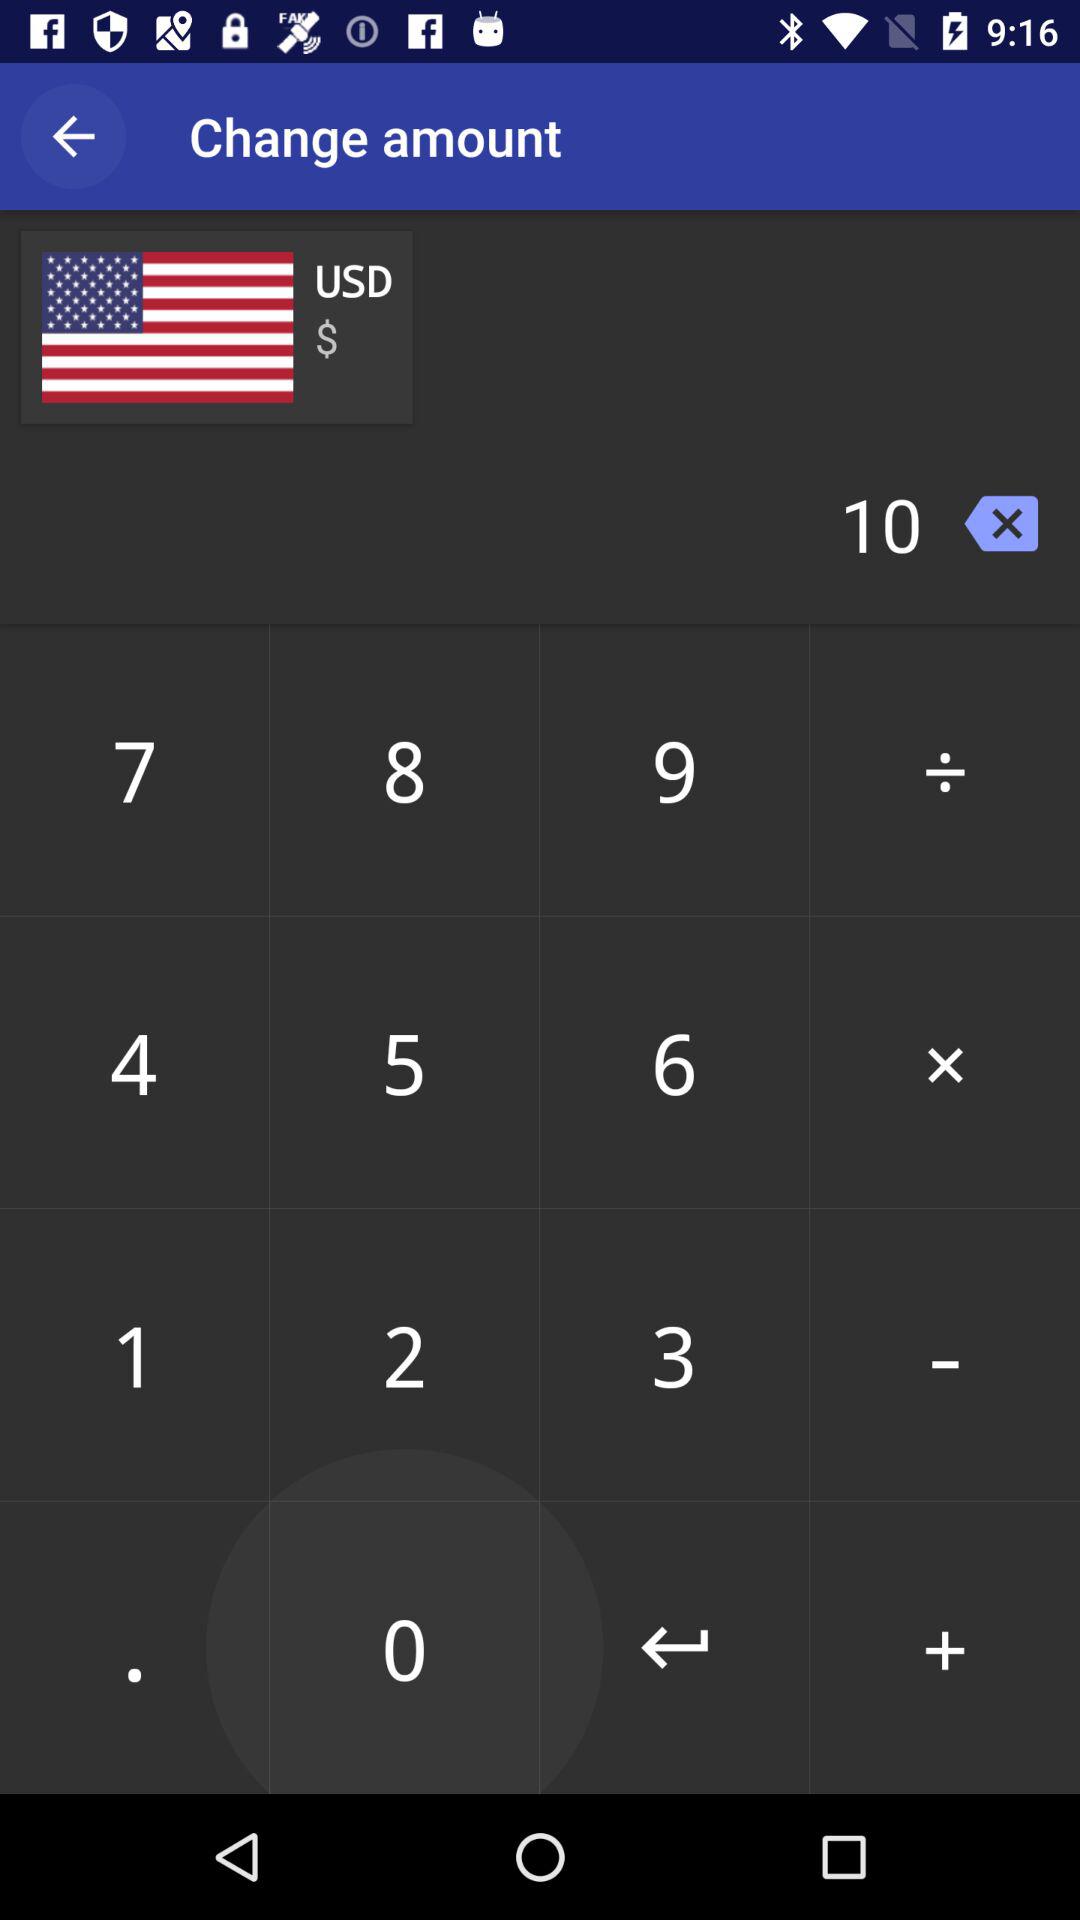 This screenshot has height=1920, width=1080. Describe the element at coordinates (73, 136) in the screenshot. I see `turn off the item to the left of the change amount` at that location.